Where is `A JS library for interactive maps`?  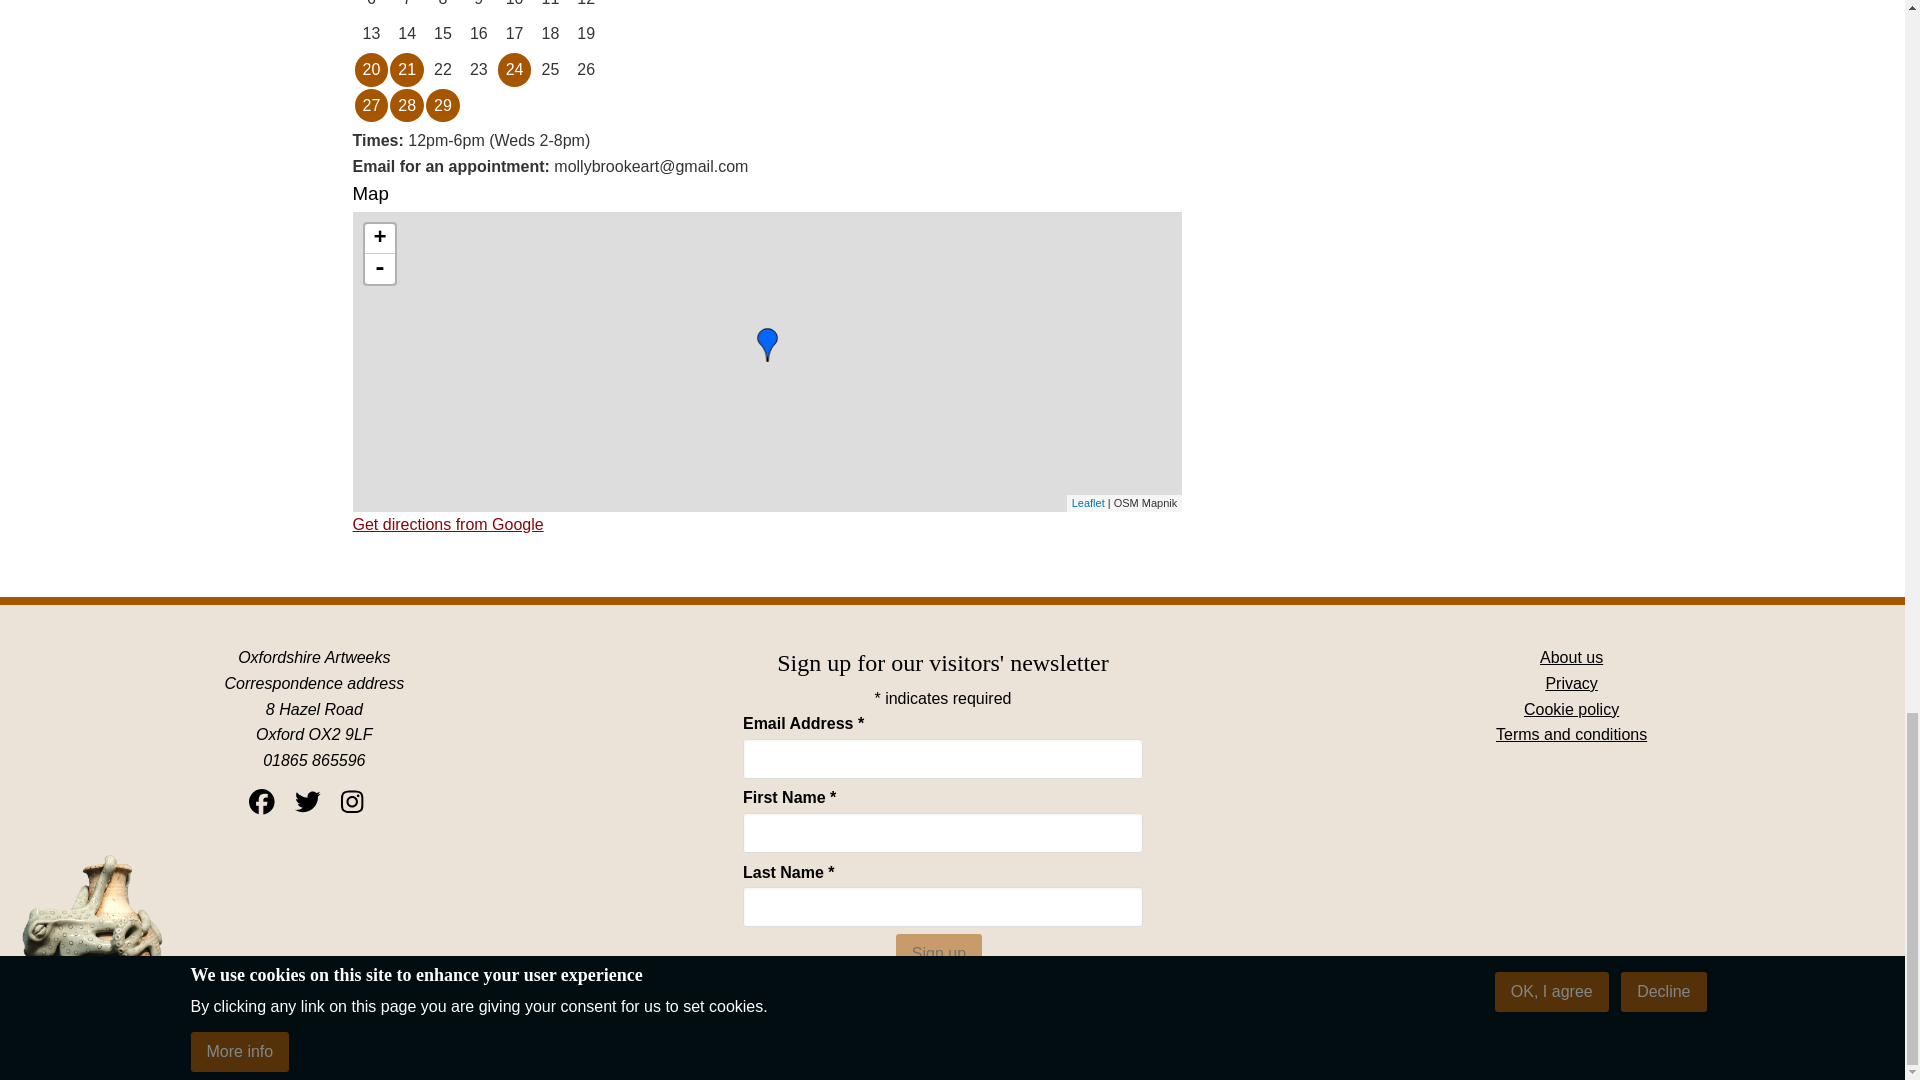 A JS library for interactive maps is located at coordinates (1088, 502).